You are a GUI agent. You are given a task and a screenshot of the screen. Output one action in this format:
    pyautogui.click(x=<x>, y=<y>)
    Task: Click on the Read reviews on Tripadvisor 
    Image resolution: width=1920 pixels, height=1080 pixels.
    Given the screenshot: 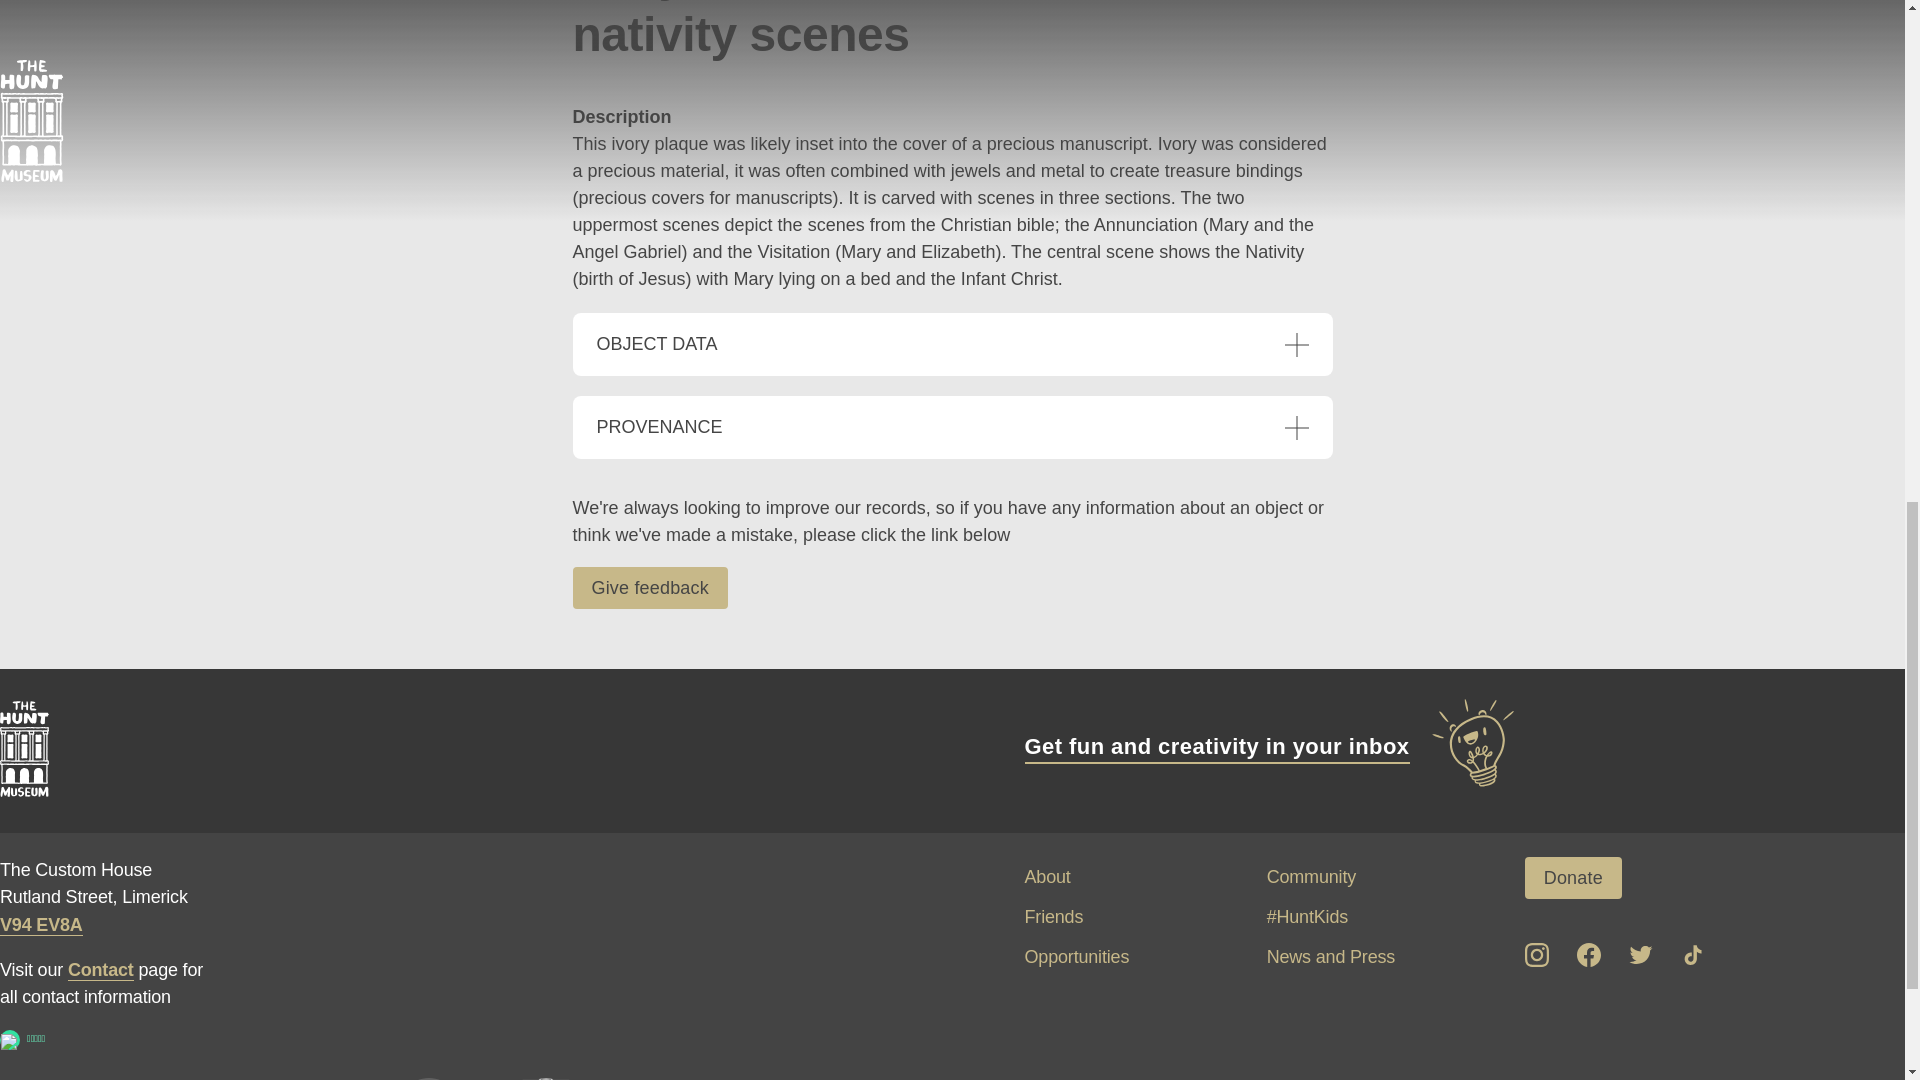 What is the action you would take?
    pyautogui.click(x=10, y=1040)
    